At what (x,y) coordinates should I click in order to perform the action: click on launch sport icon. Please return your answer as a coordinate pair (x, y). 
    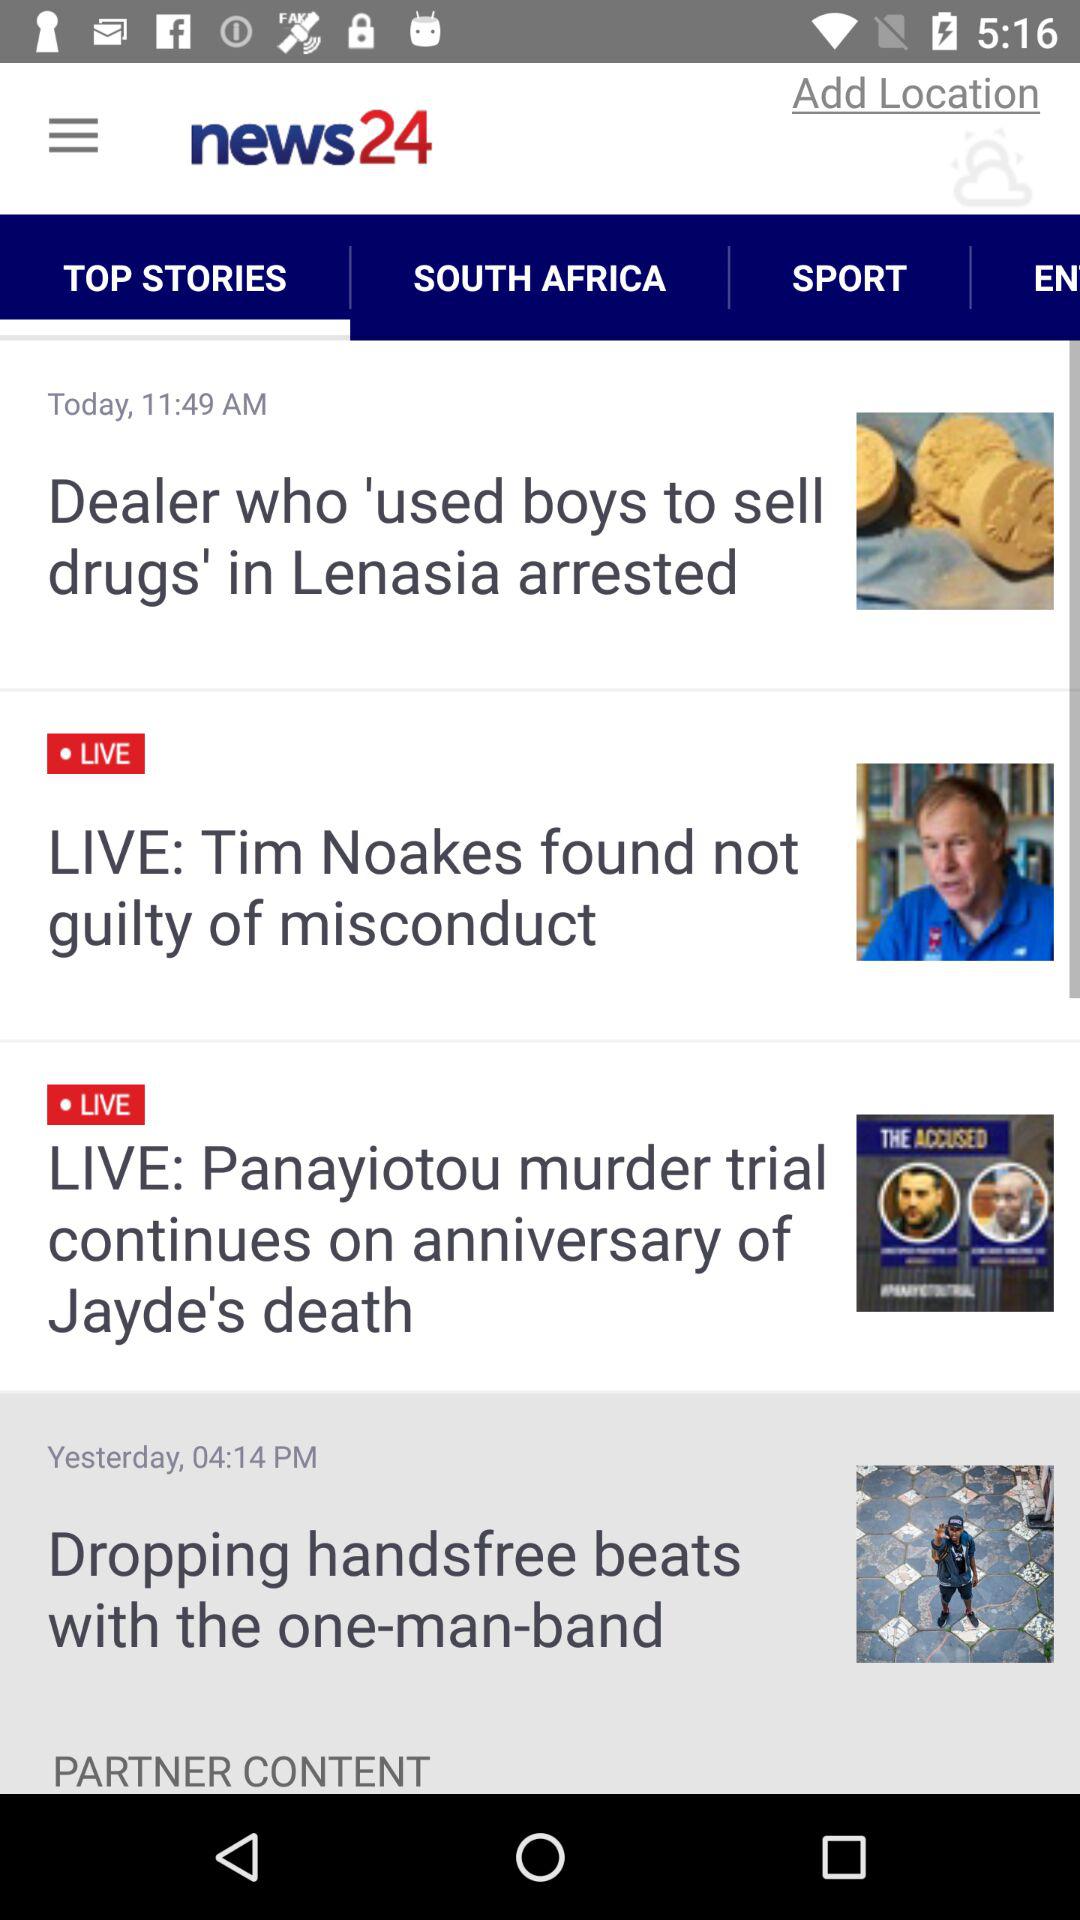
    Looking at the image, I should click on (850, 277).